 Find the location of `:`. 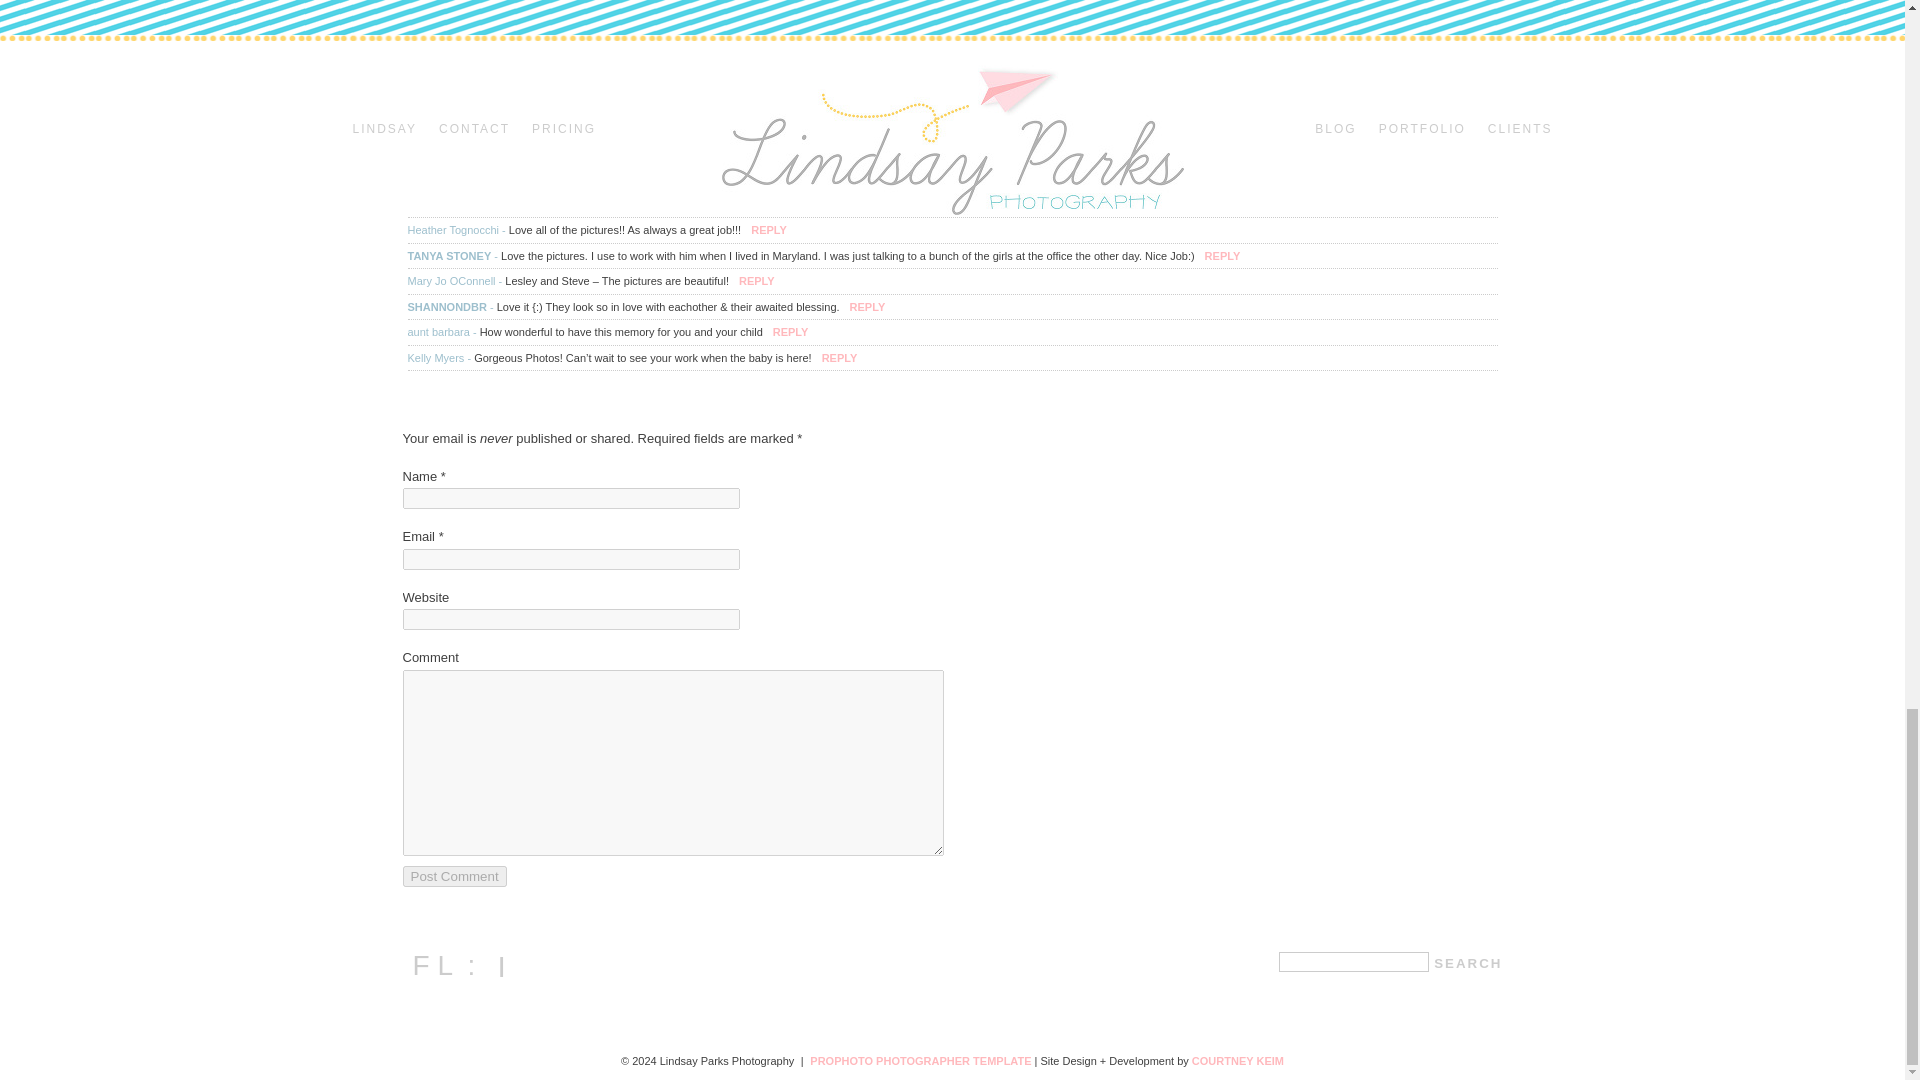

: is located at coordinates (992, 72).